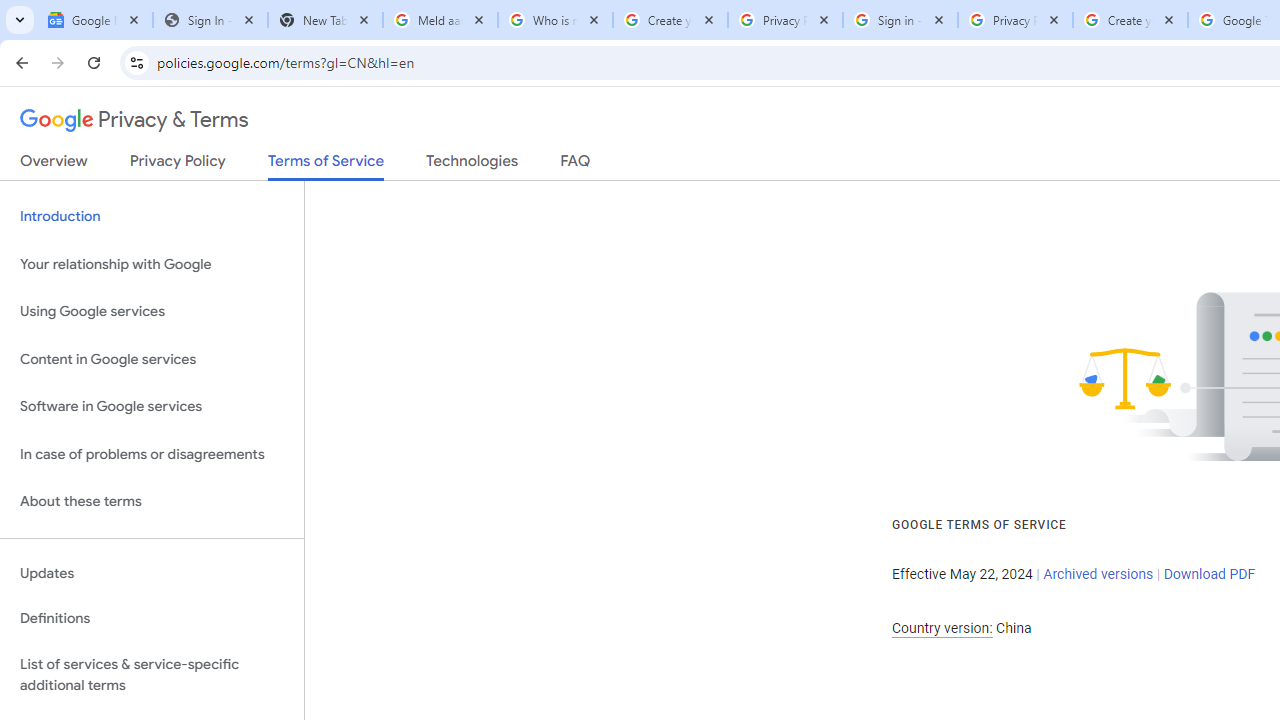 This screenshot has height=720, width=1280. What do you see at coordinates (942, 628) in the screenshot?
I see `Country version:` at bounding box center [942, 628].